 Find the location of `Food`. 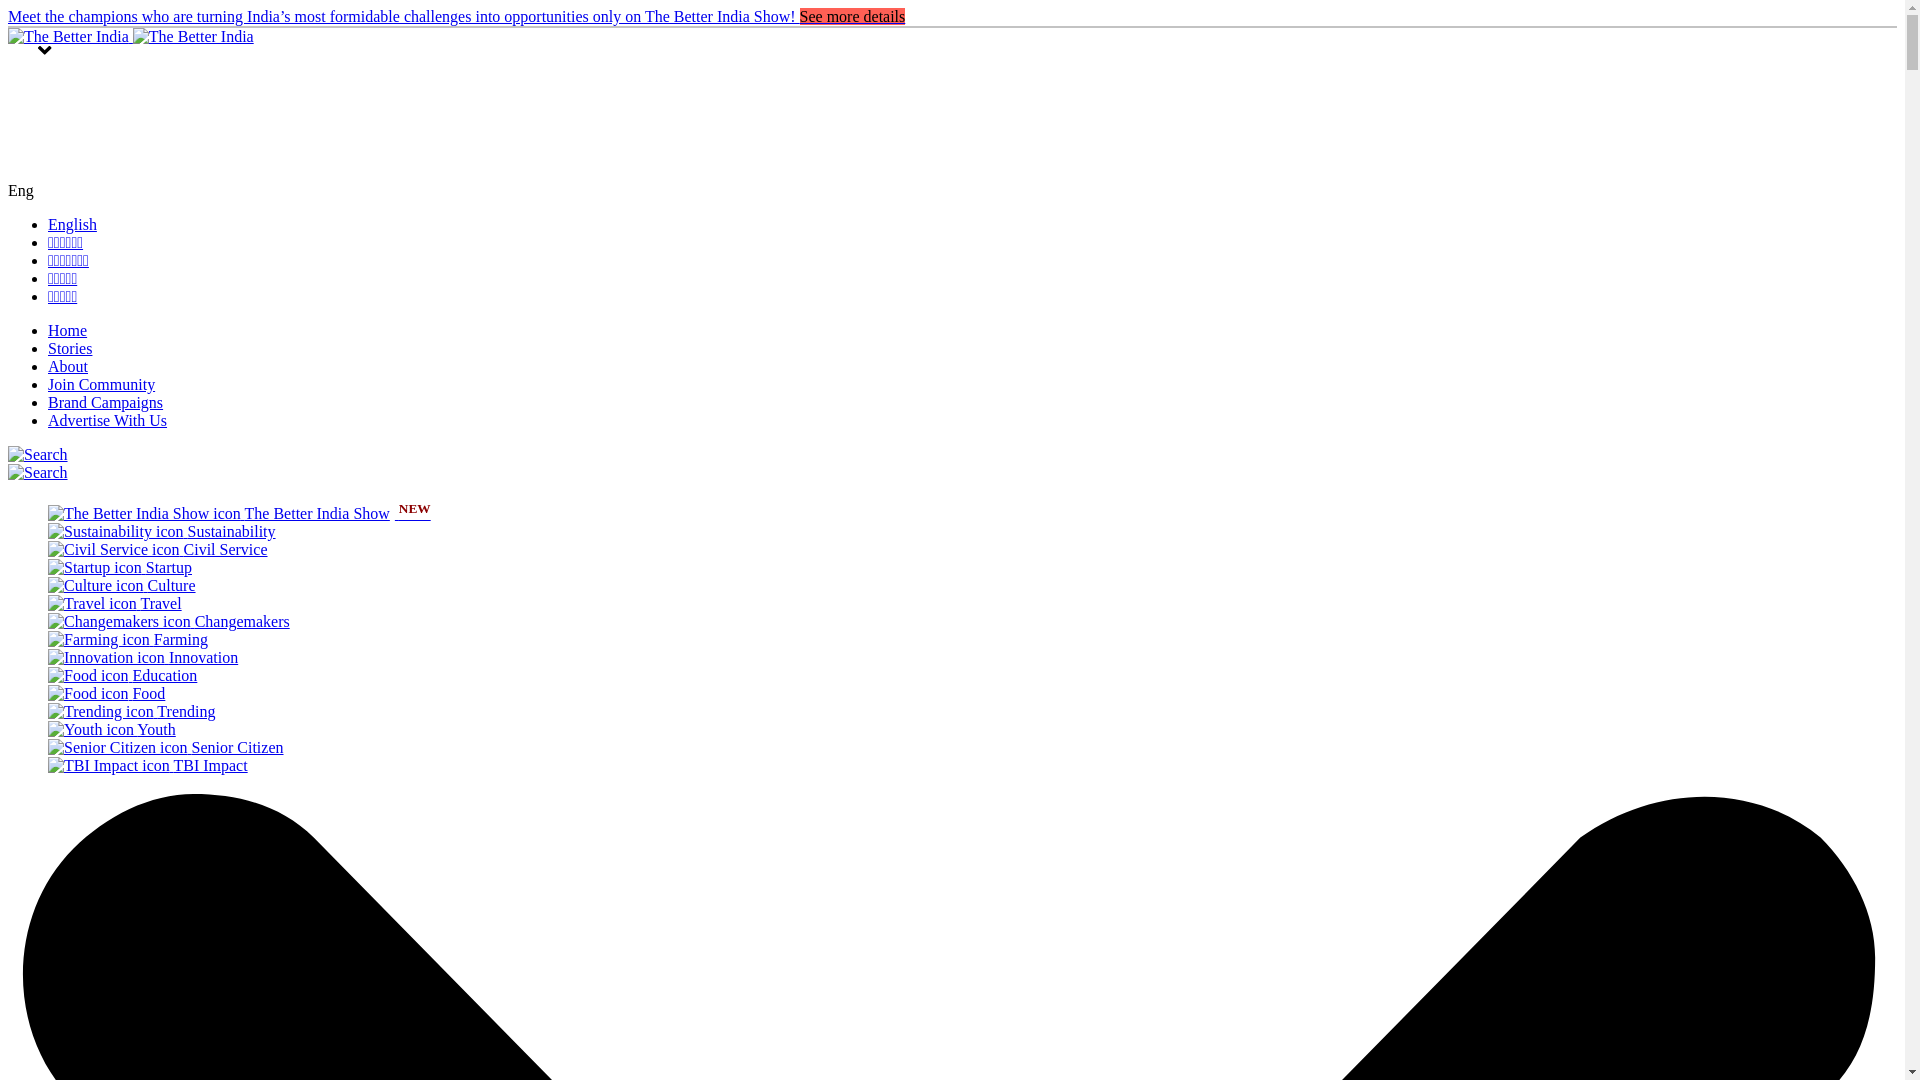

Food is located at coordinates (106, 693).